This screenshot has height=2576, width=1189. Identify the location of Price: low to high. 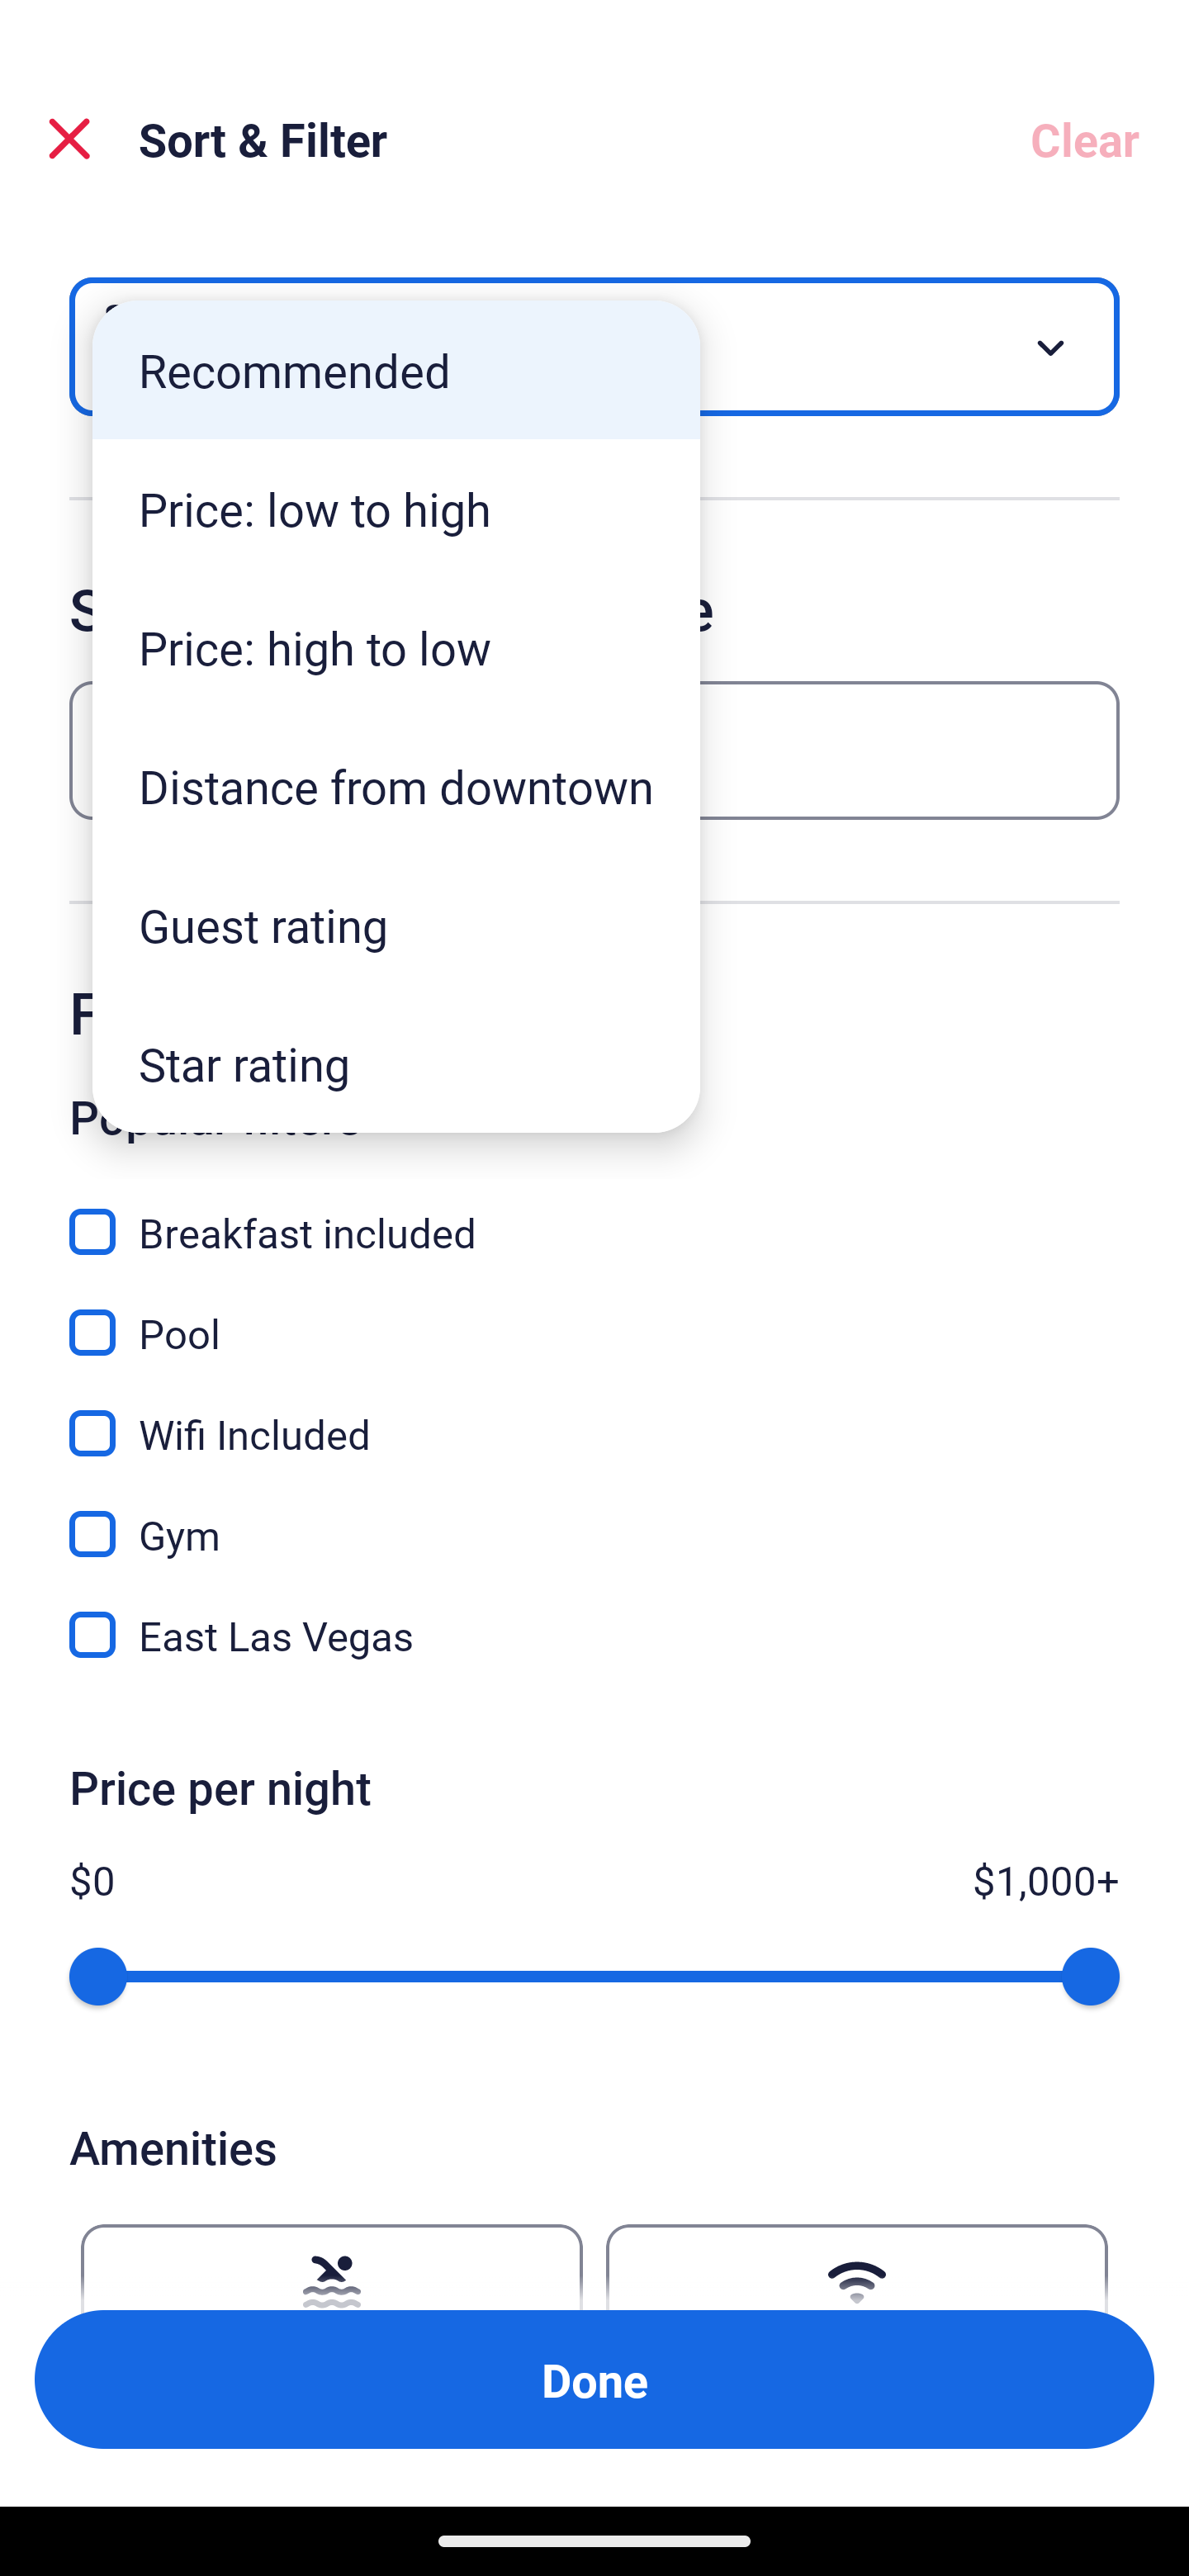
(396, 509).